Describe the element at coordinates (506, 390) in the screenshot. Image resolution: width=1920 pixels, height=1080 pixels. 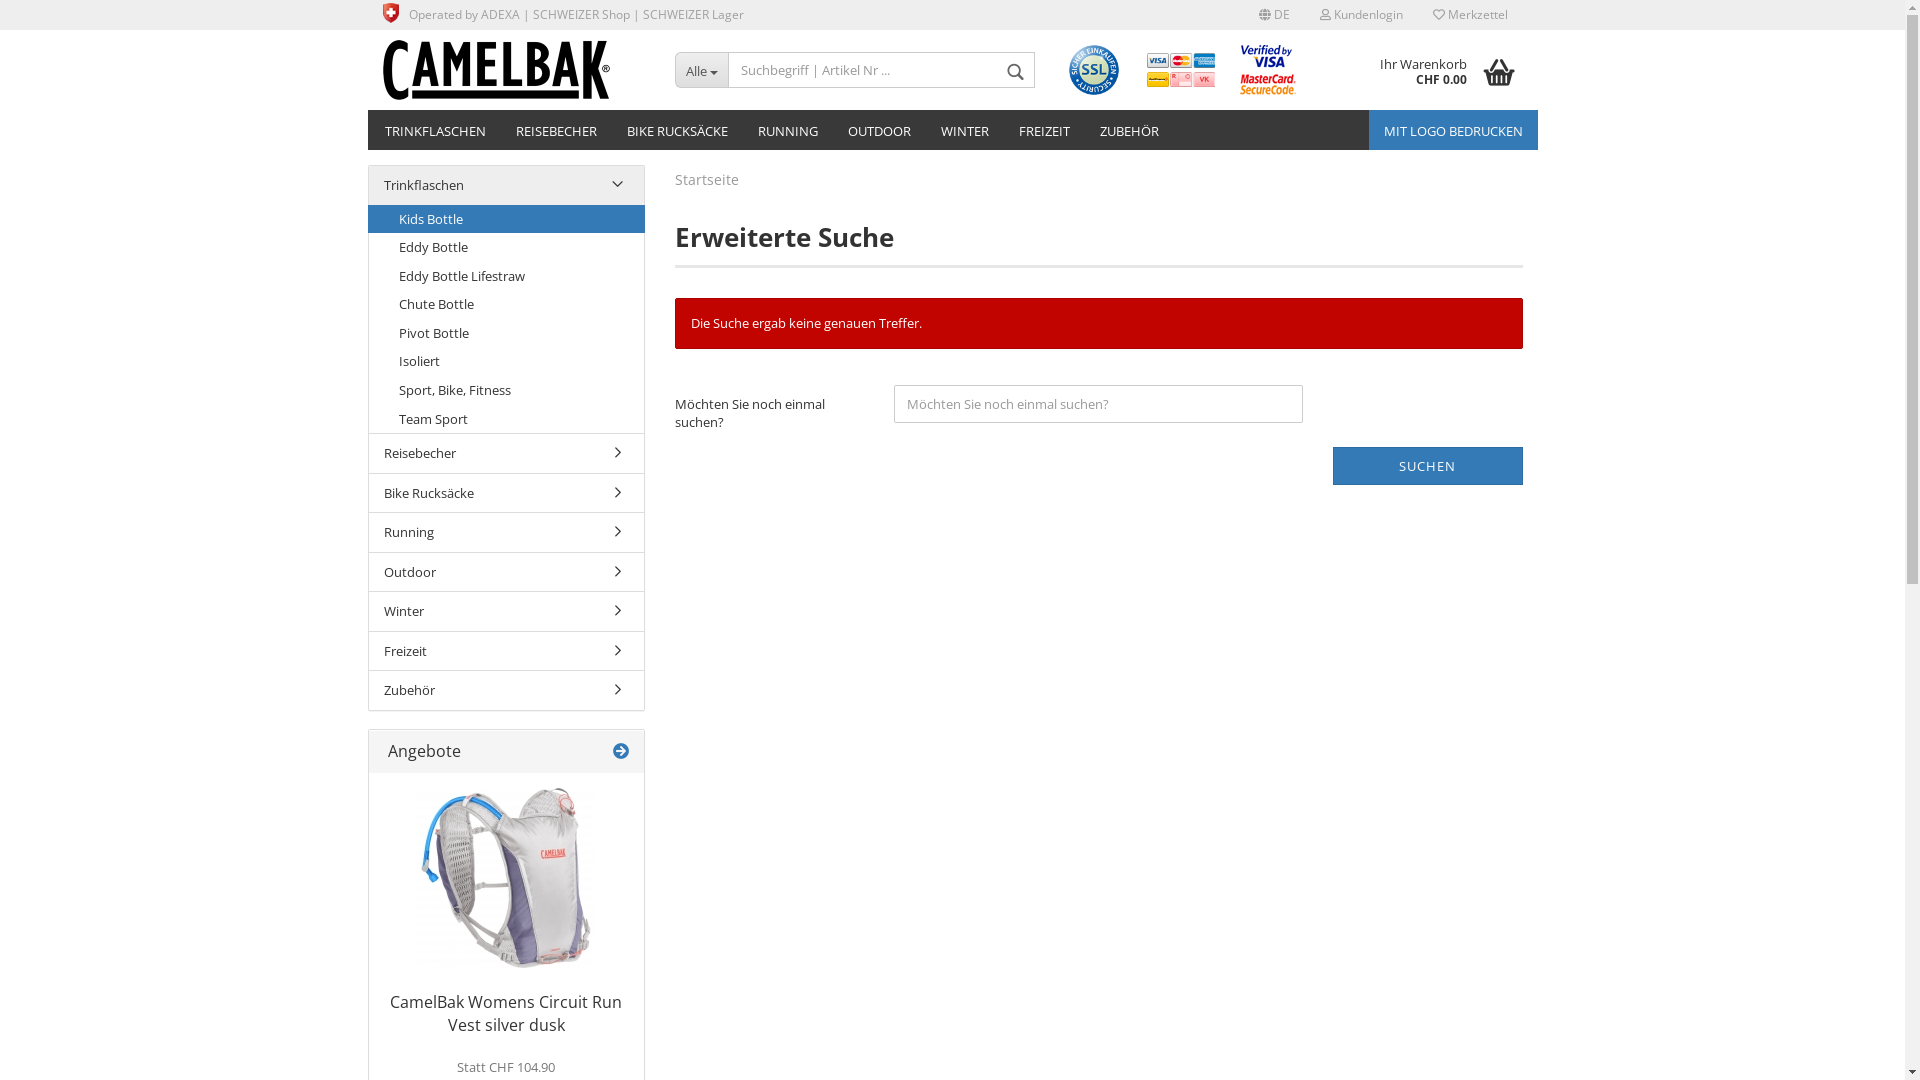
I see `Sport, Bike, Fitness` at that location.